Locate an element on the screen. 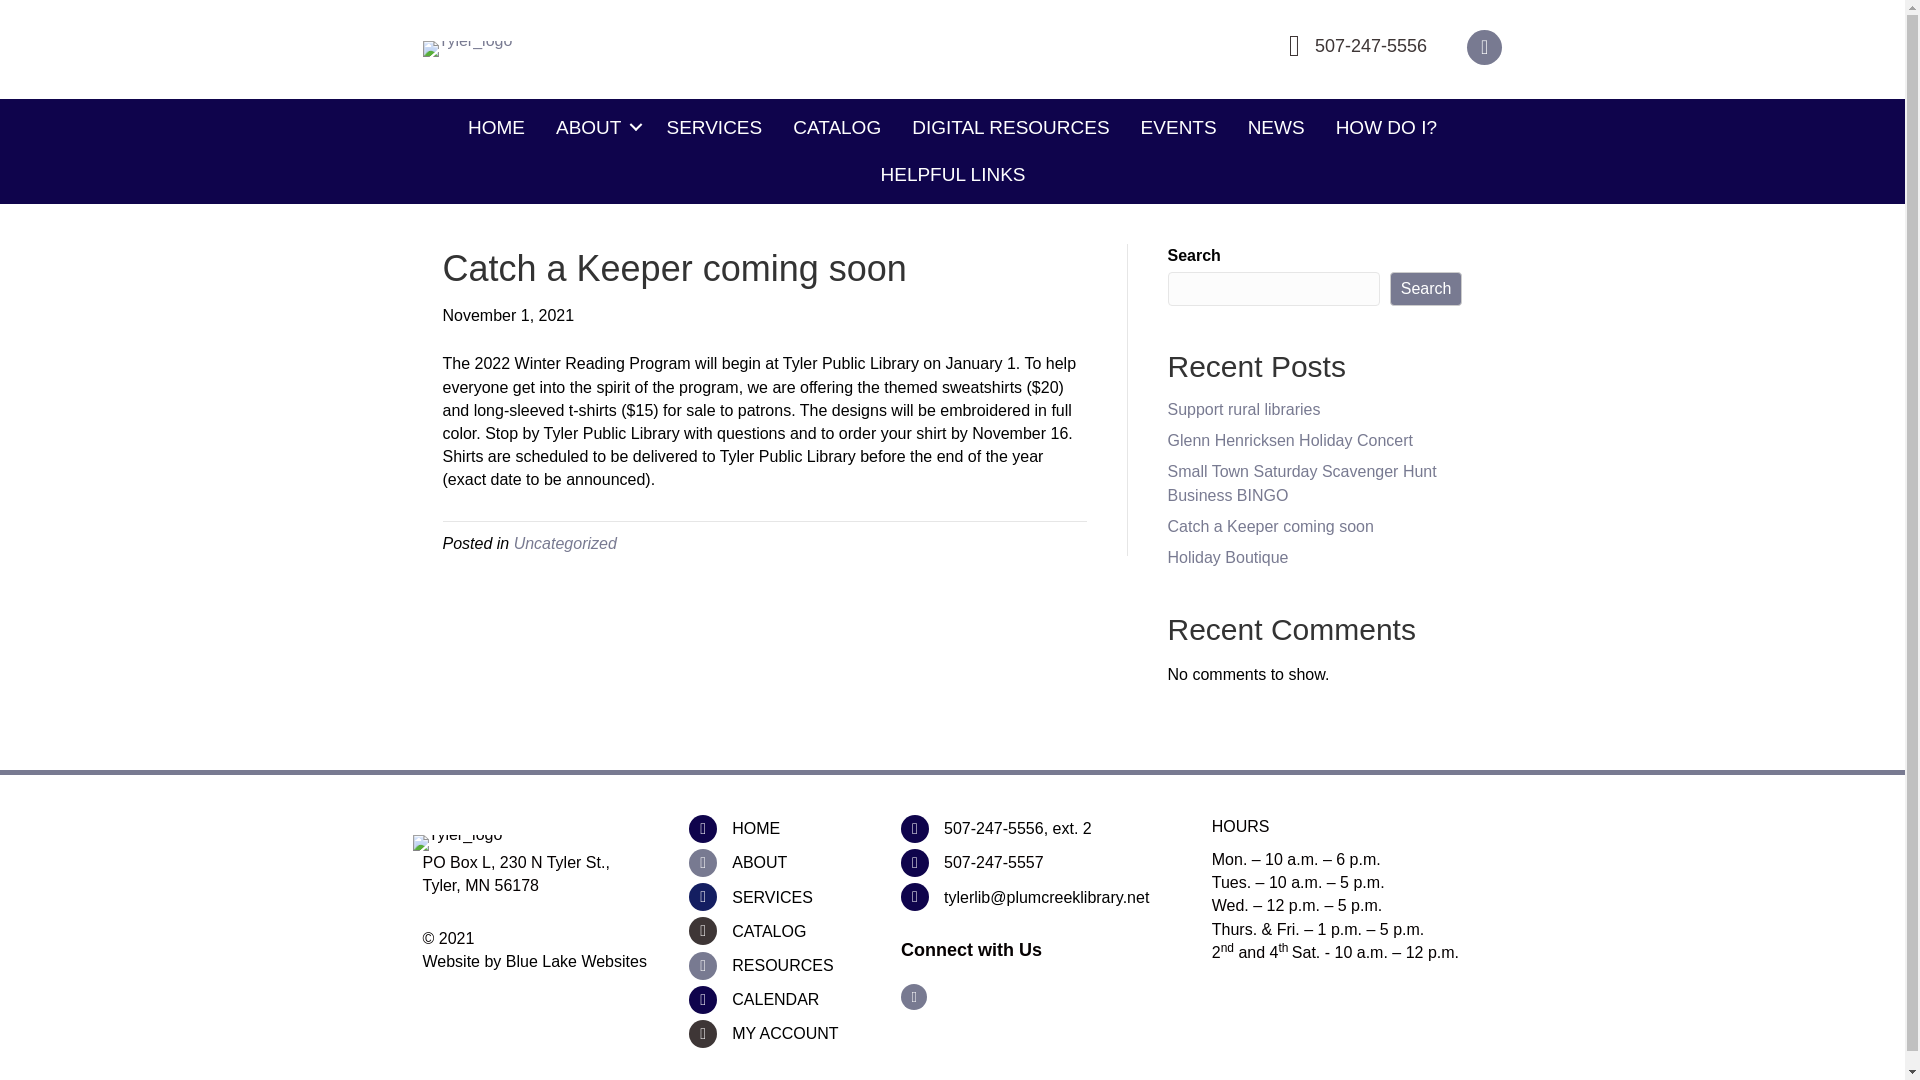 This screenshot has width=1920, height=1080. HOME is located at coordinates (496, 128).